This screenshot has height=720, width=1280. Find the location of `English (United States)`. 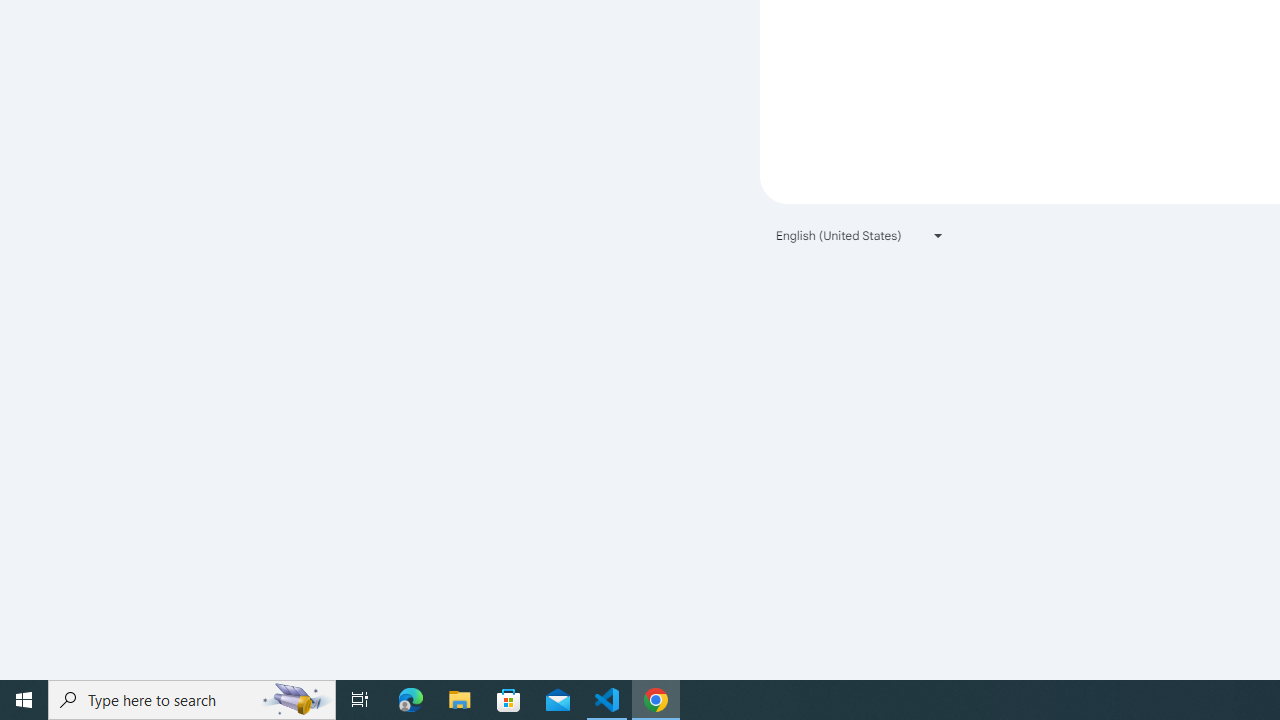

English (United States) is located at coordinates (860, 234).